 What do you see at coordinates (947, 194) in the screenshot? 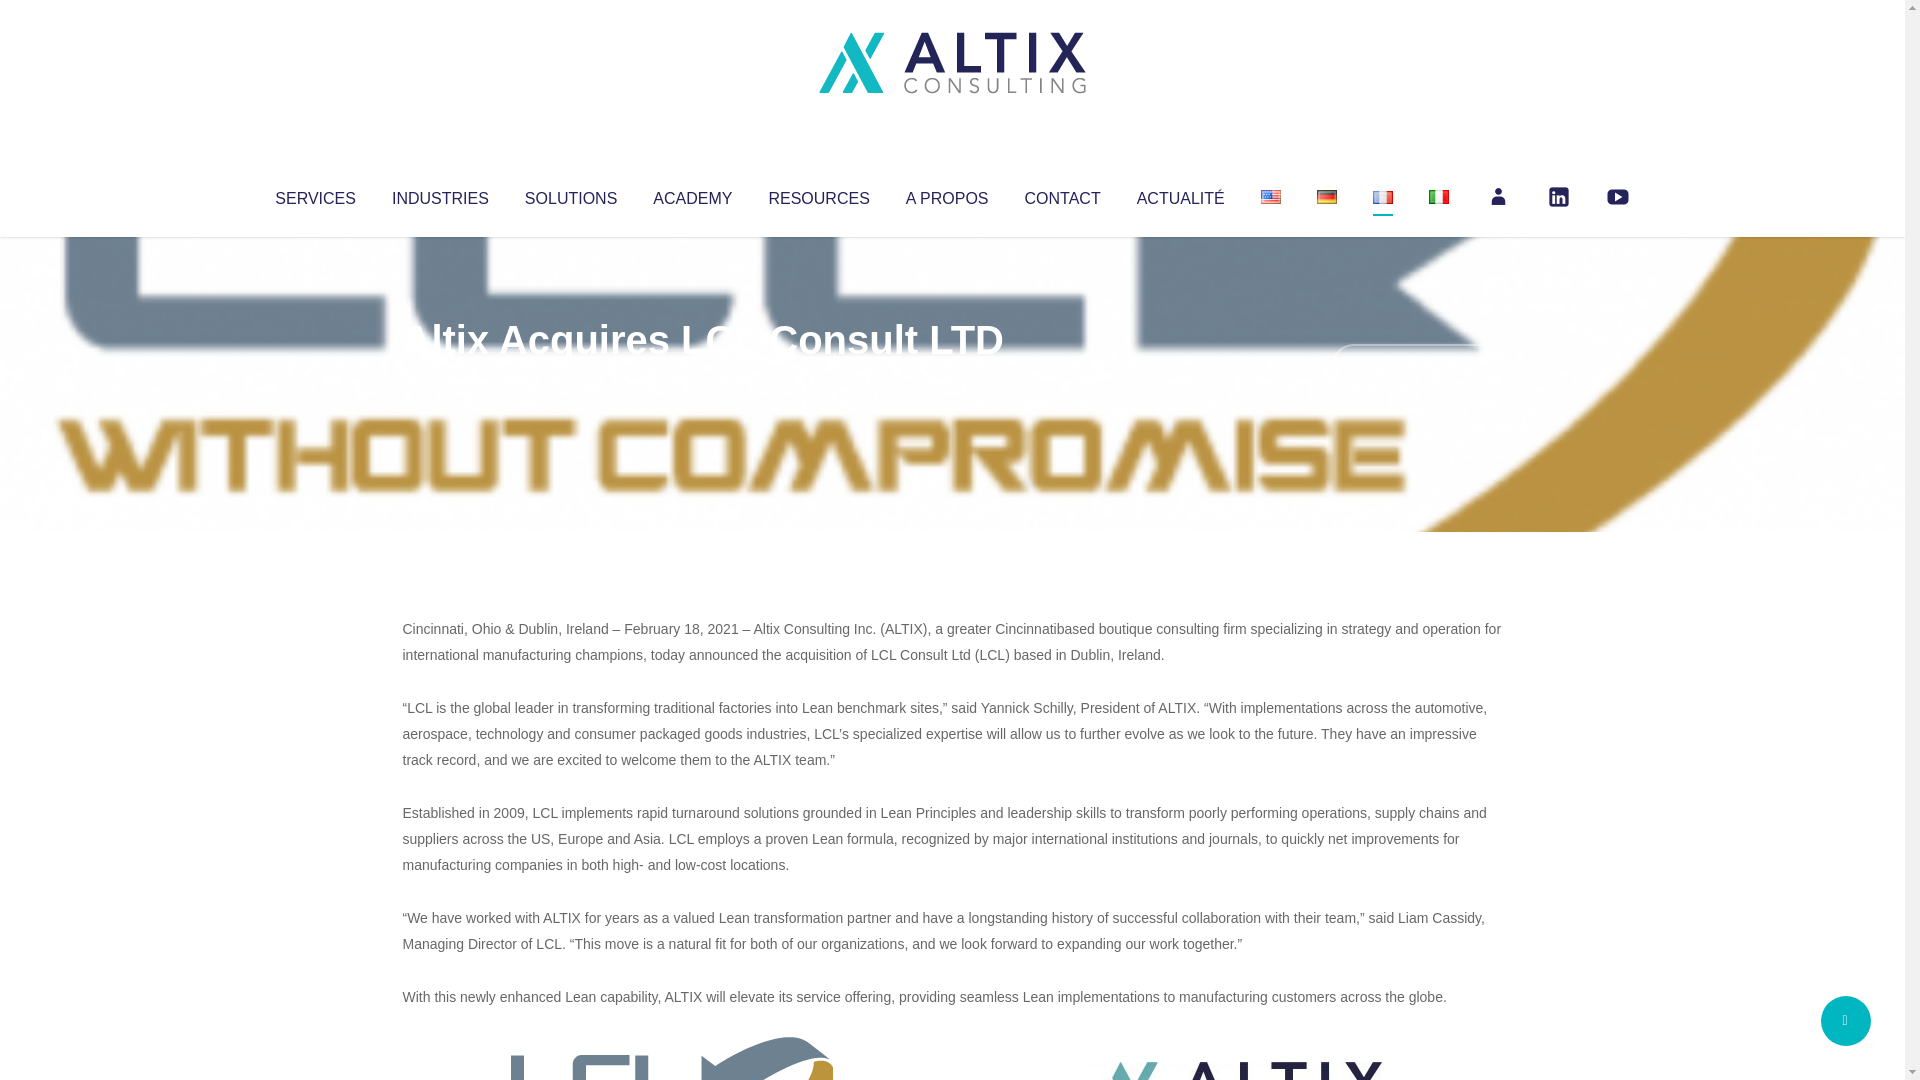
I see `A PROPOS` at bounding box center [947, 194].